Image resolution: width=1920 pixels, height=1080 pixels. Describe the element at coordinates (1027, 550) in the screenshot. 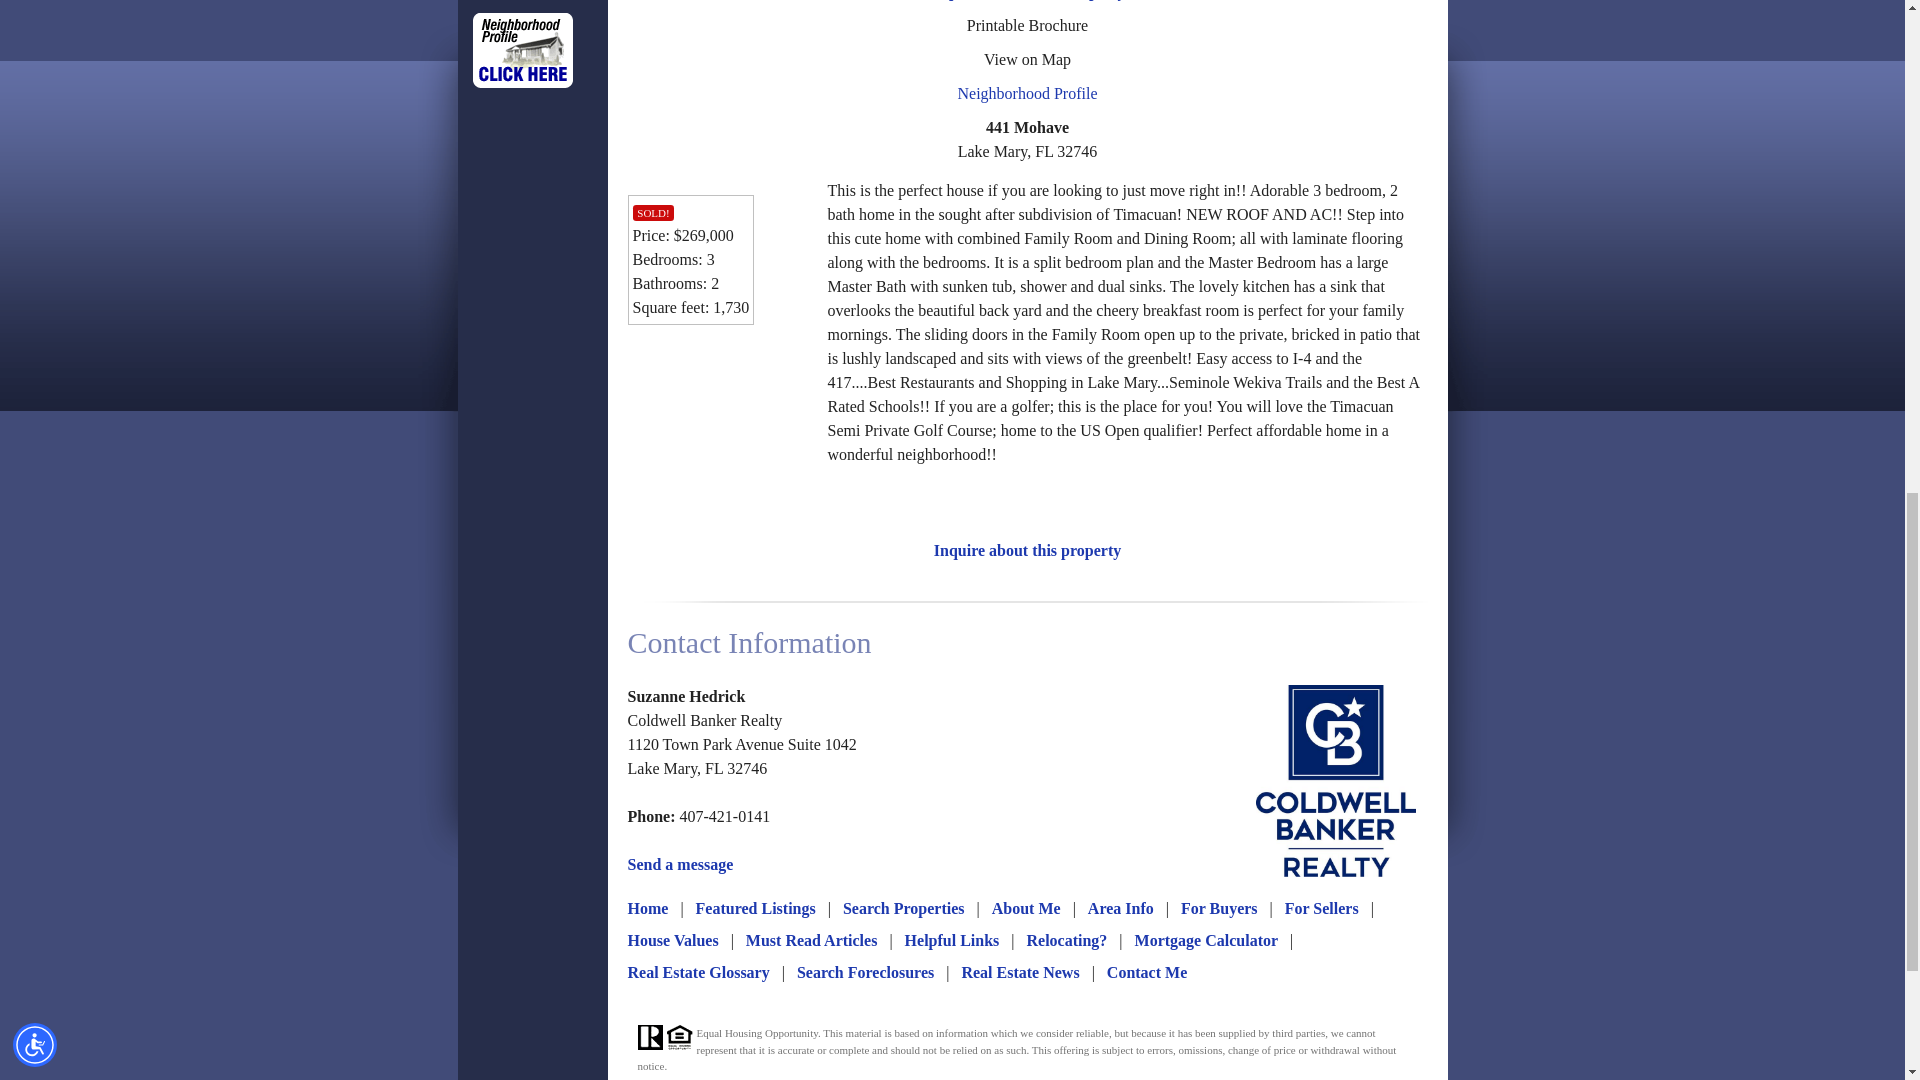

I see `Inquire about this property` at that location.